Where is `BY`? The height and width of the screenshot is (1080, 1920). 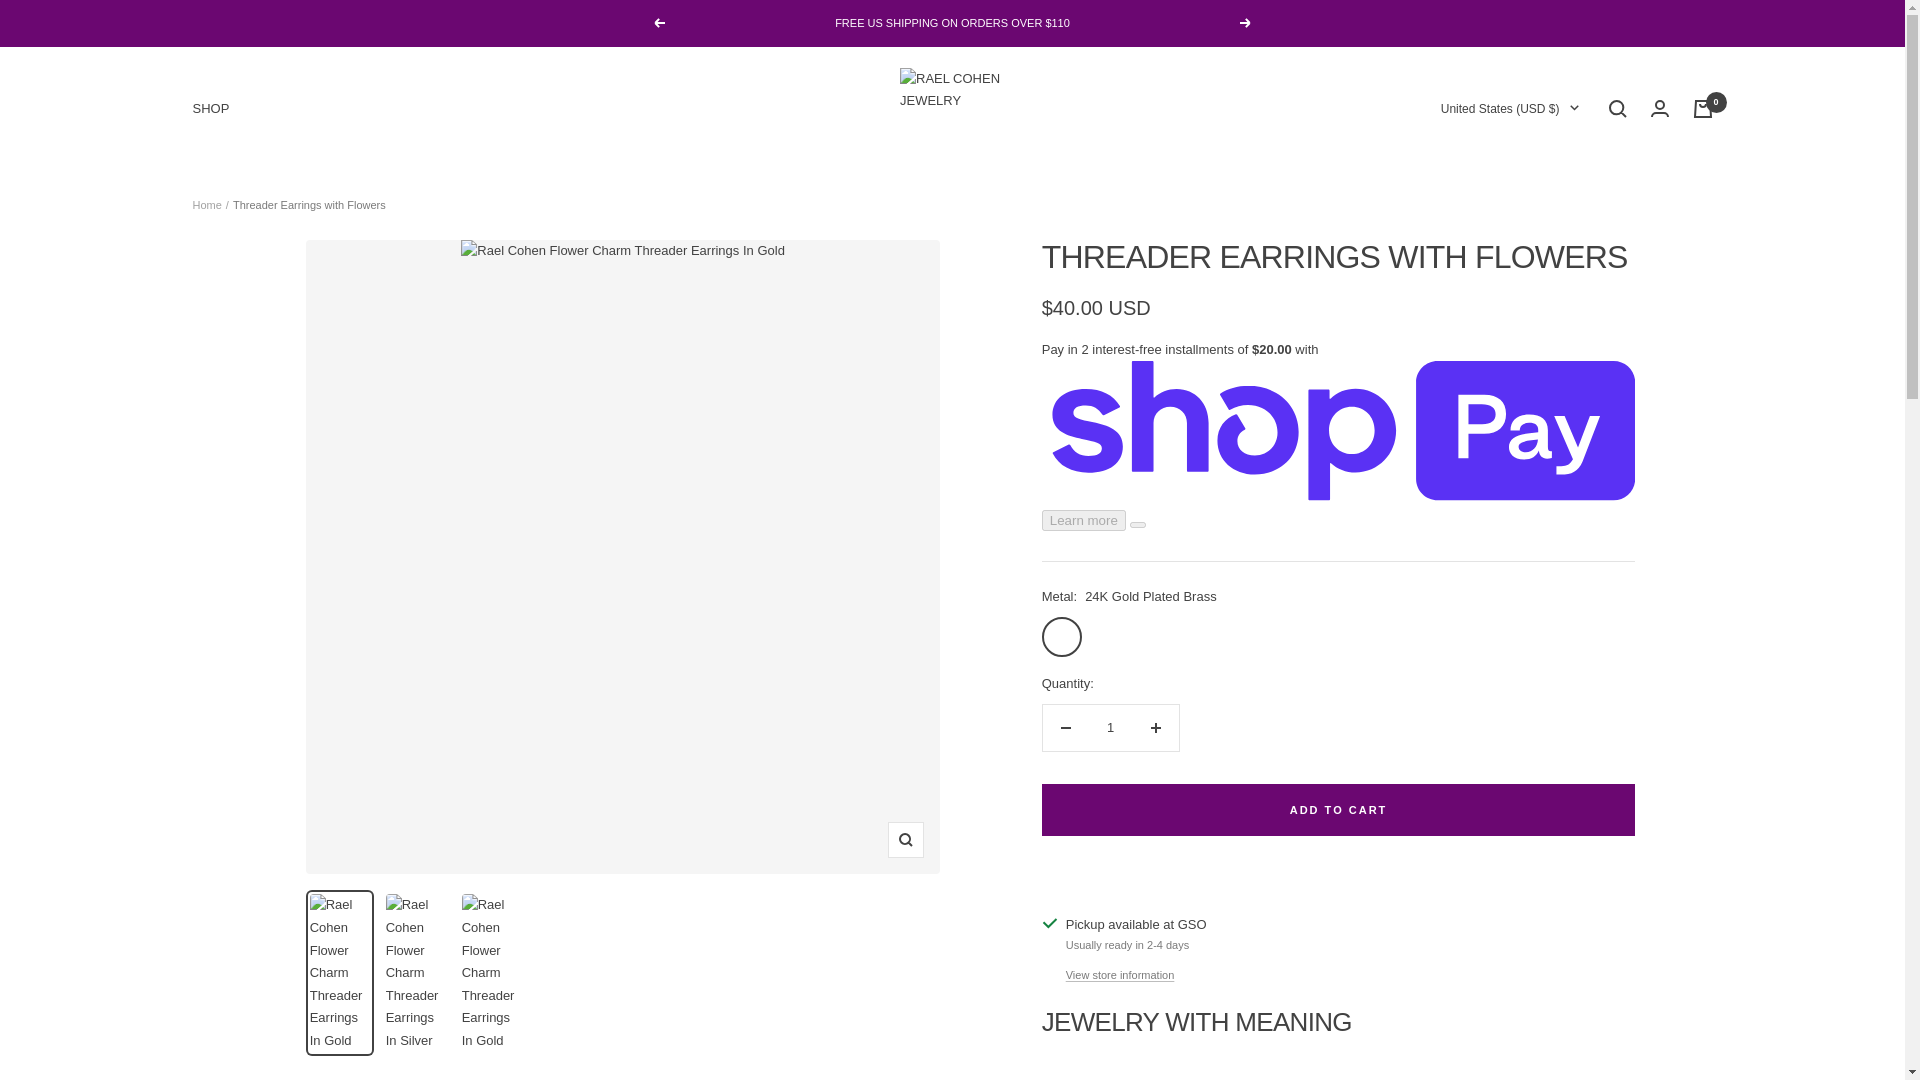 BY is located at coordinates (1402, 735).